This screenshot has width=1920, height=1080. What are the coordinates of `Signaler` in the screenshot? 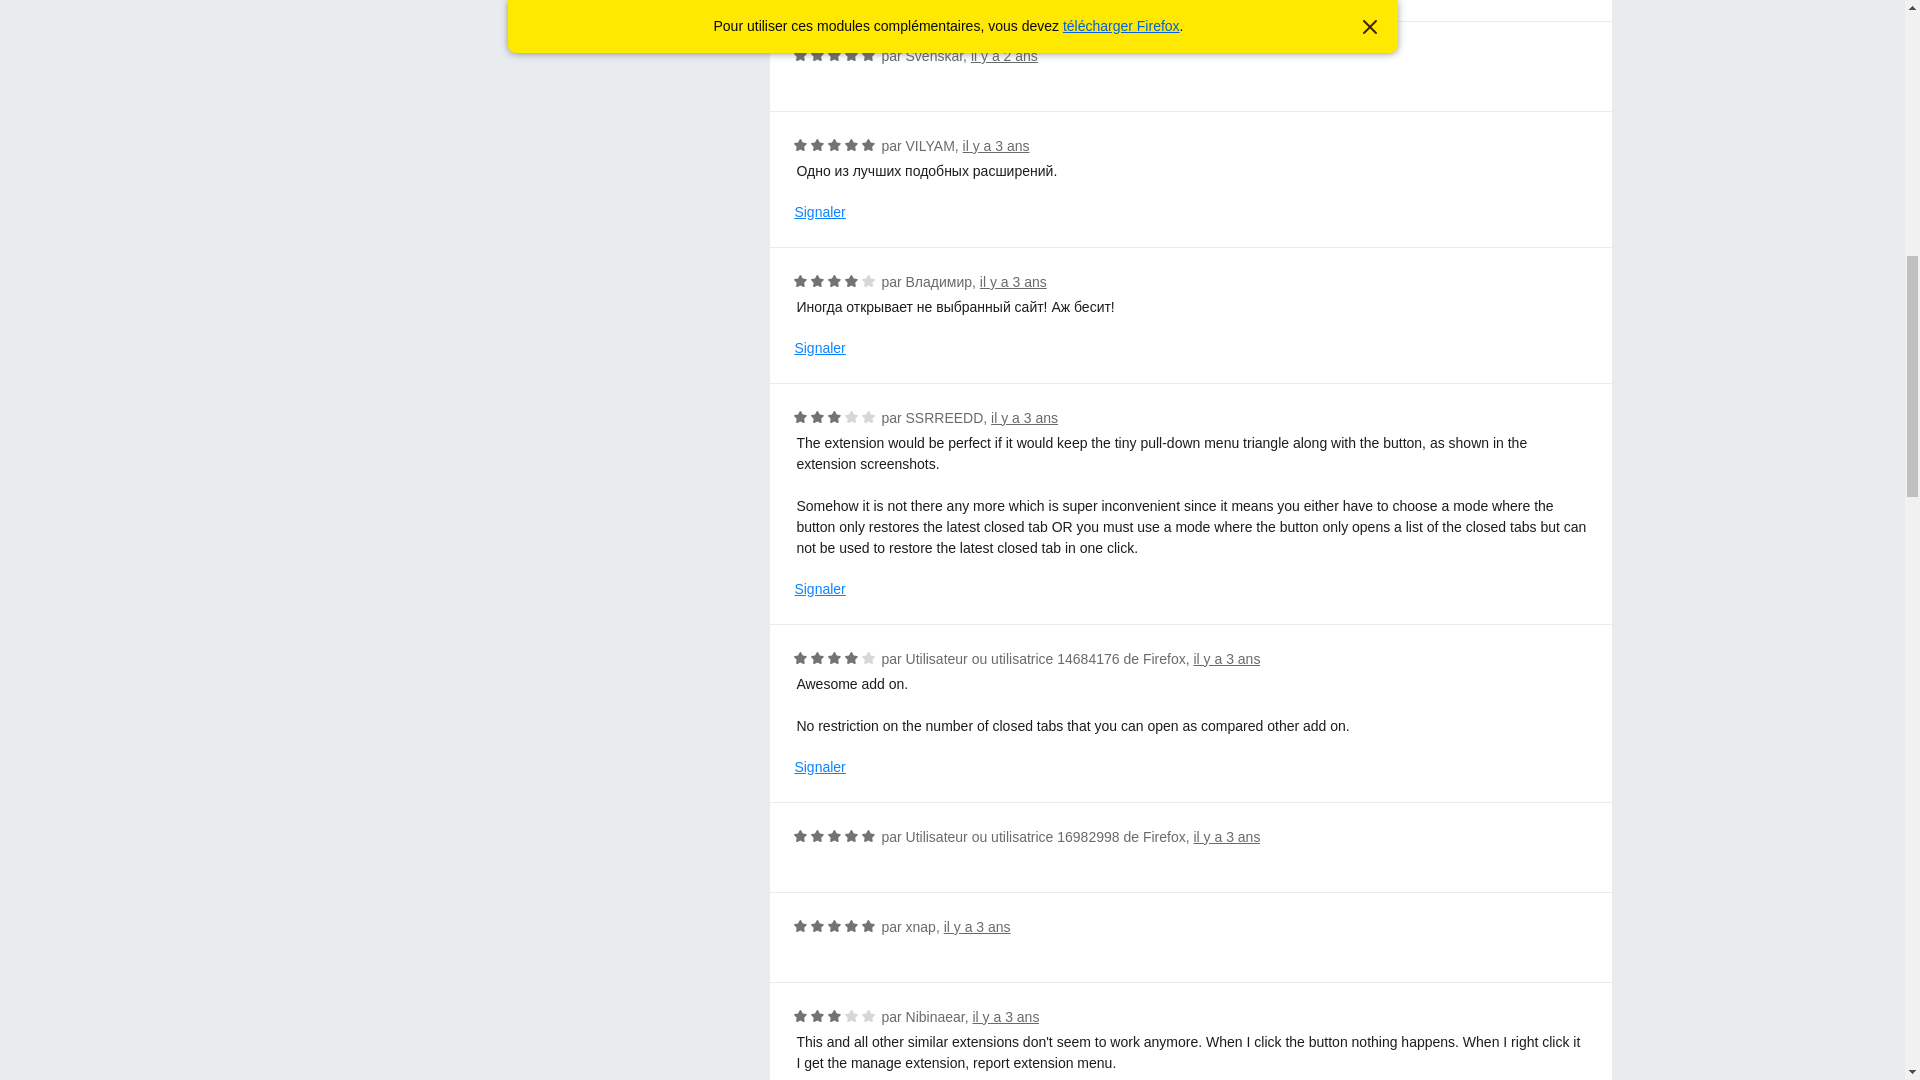 It's located at (819, 589).